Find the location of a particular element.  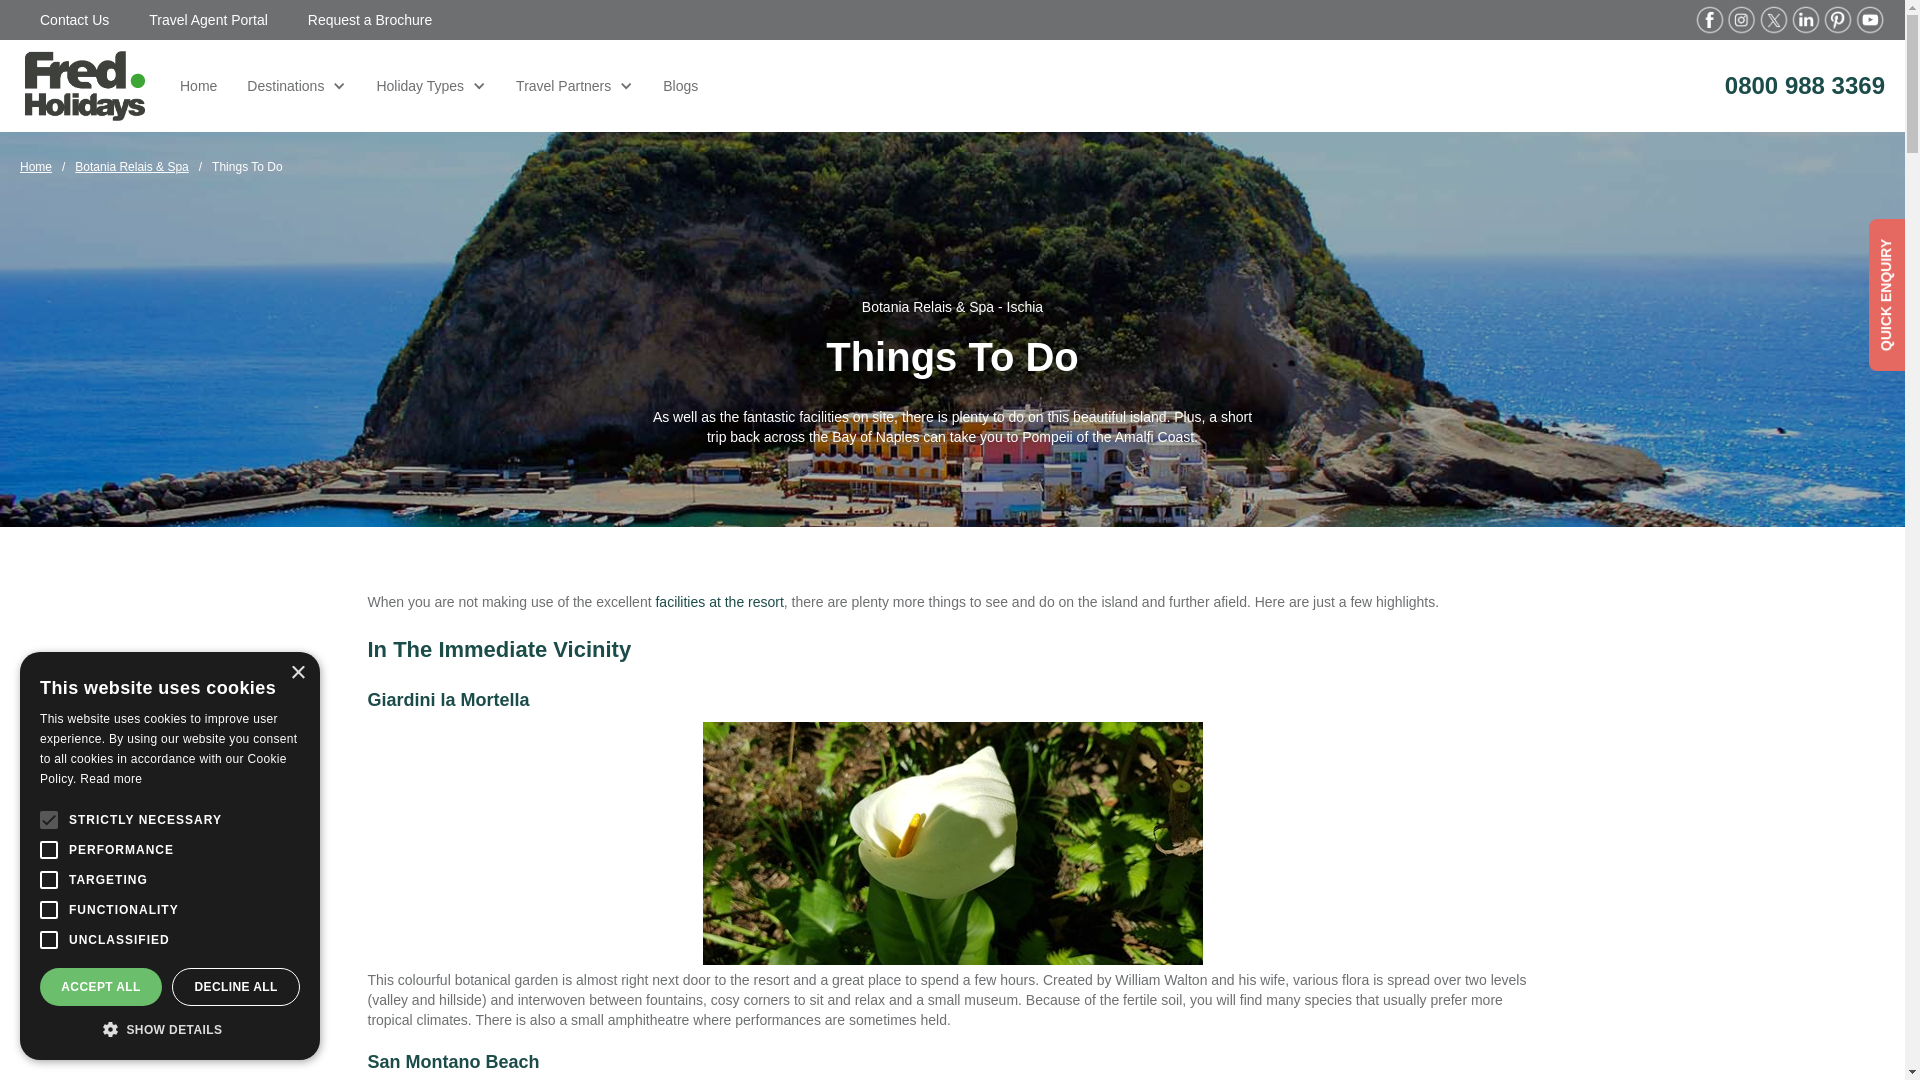

Home is located at coordinates (198, 86).